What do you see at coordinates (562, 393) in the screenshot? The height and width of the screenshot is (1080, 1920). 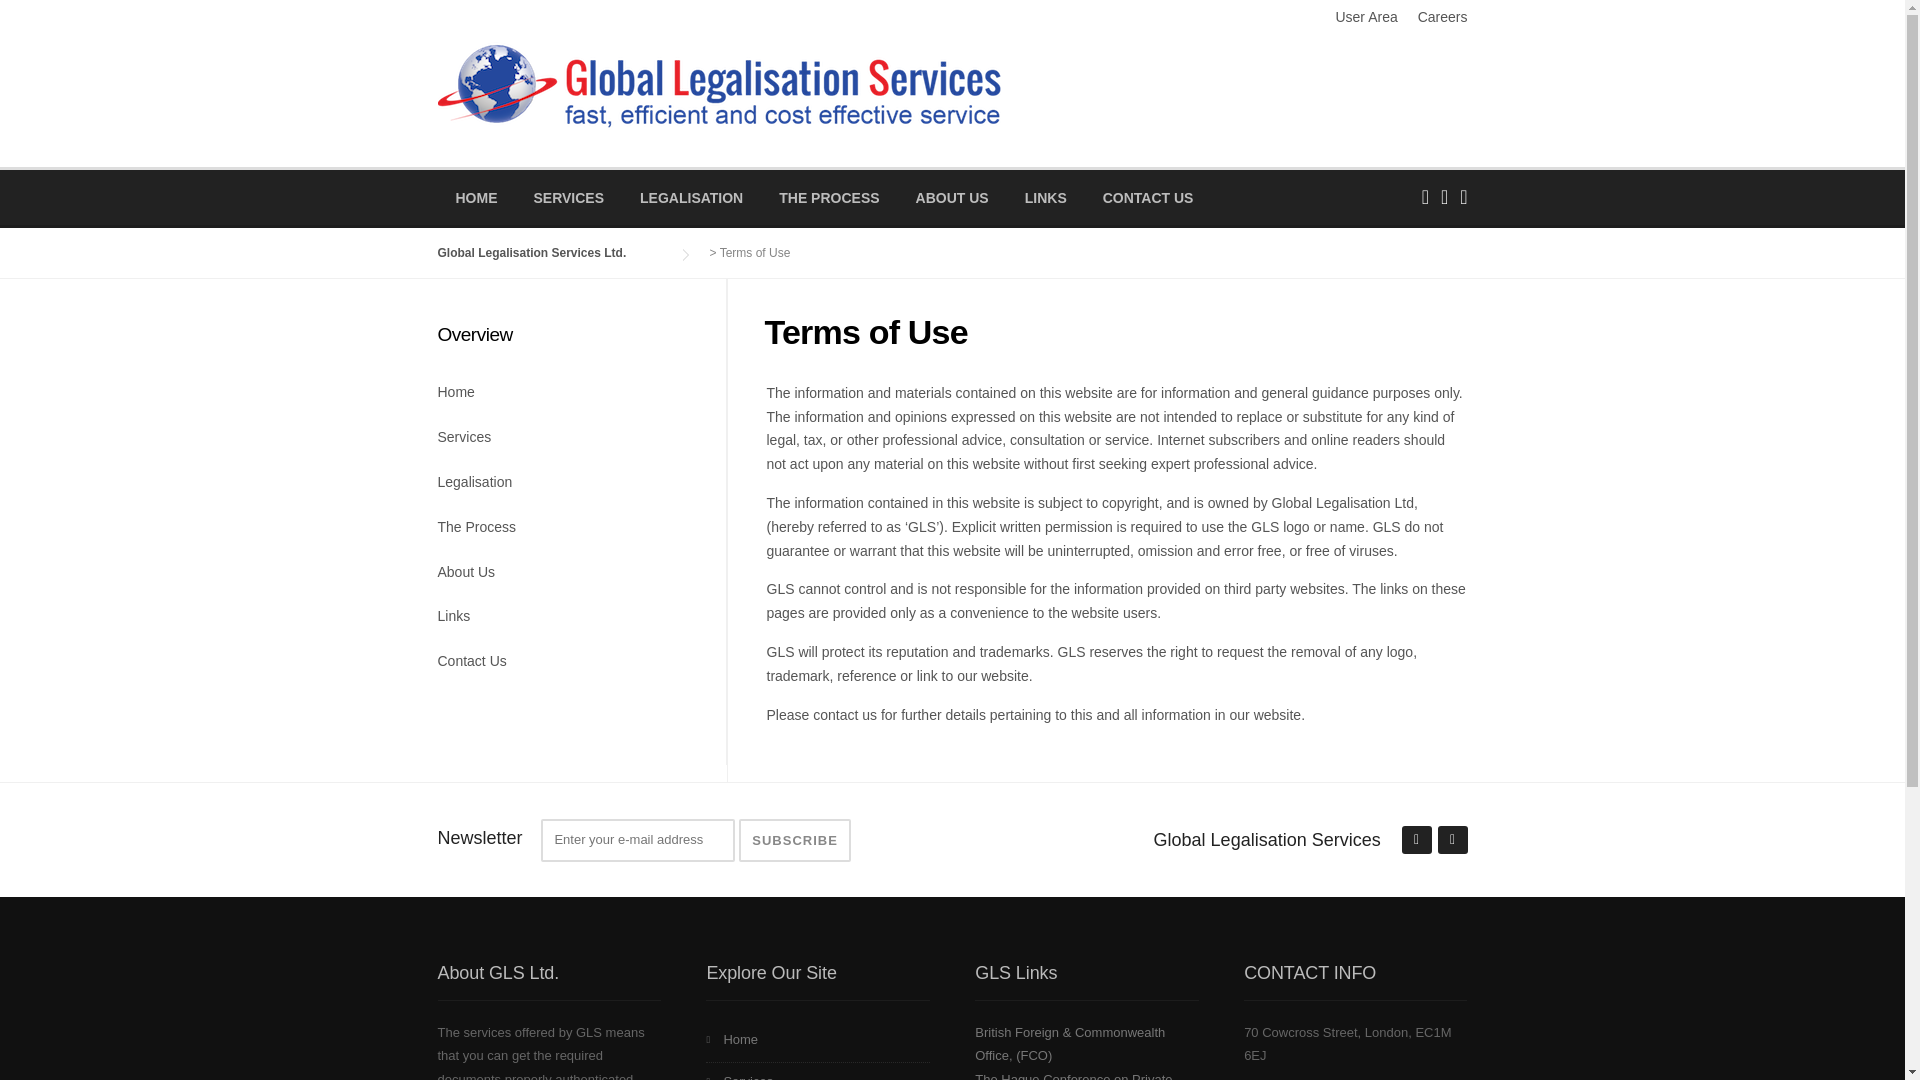 I see `Home` at bounding box center [562, 393].